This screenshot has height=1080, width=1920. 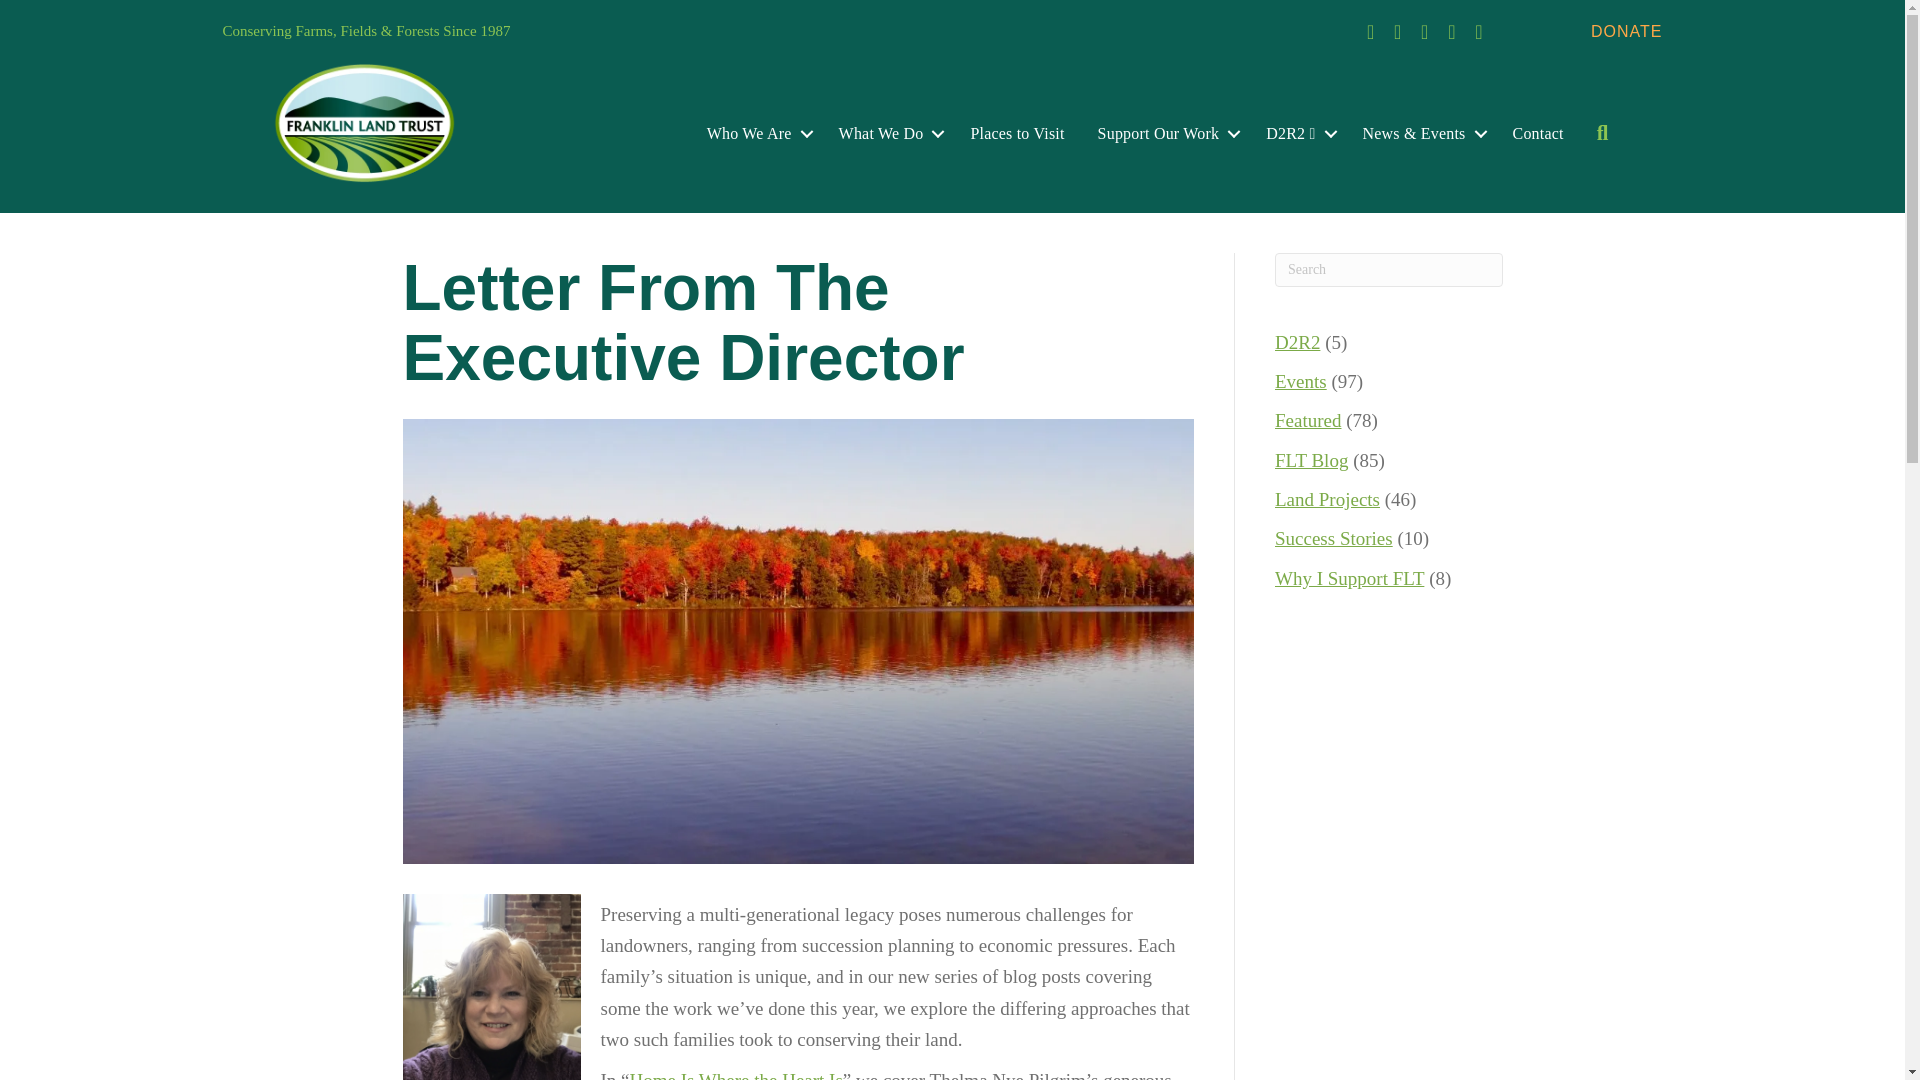 What do you see at coordinates (1388, 270) in the screenshot?
I see `Type and press Enter to search.` at bounding box center [1388, 270].